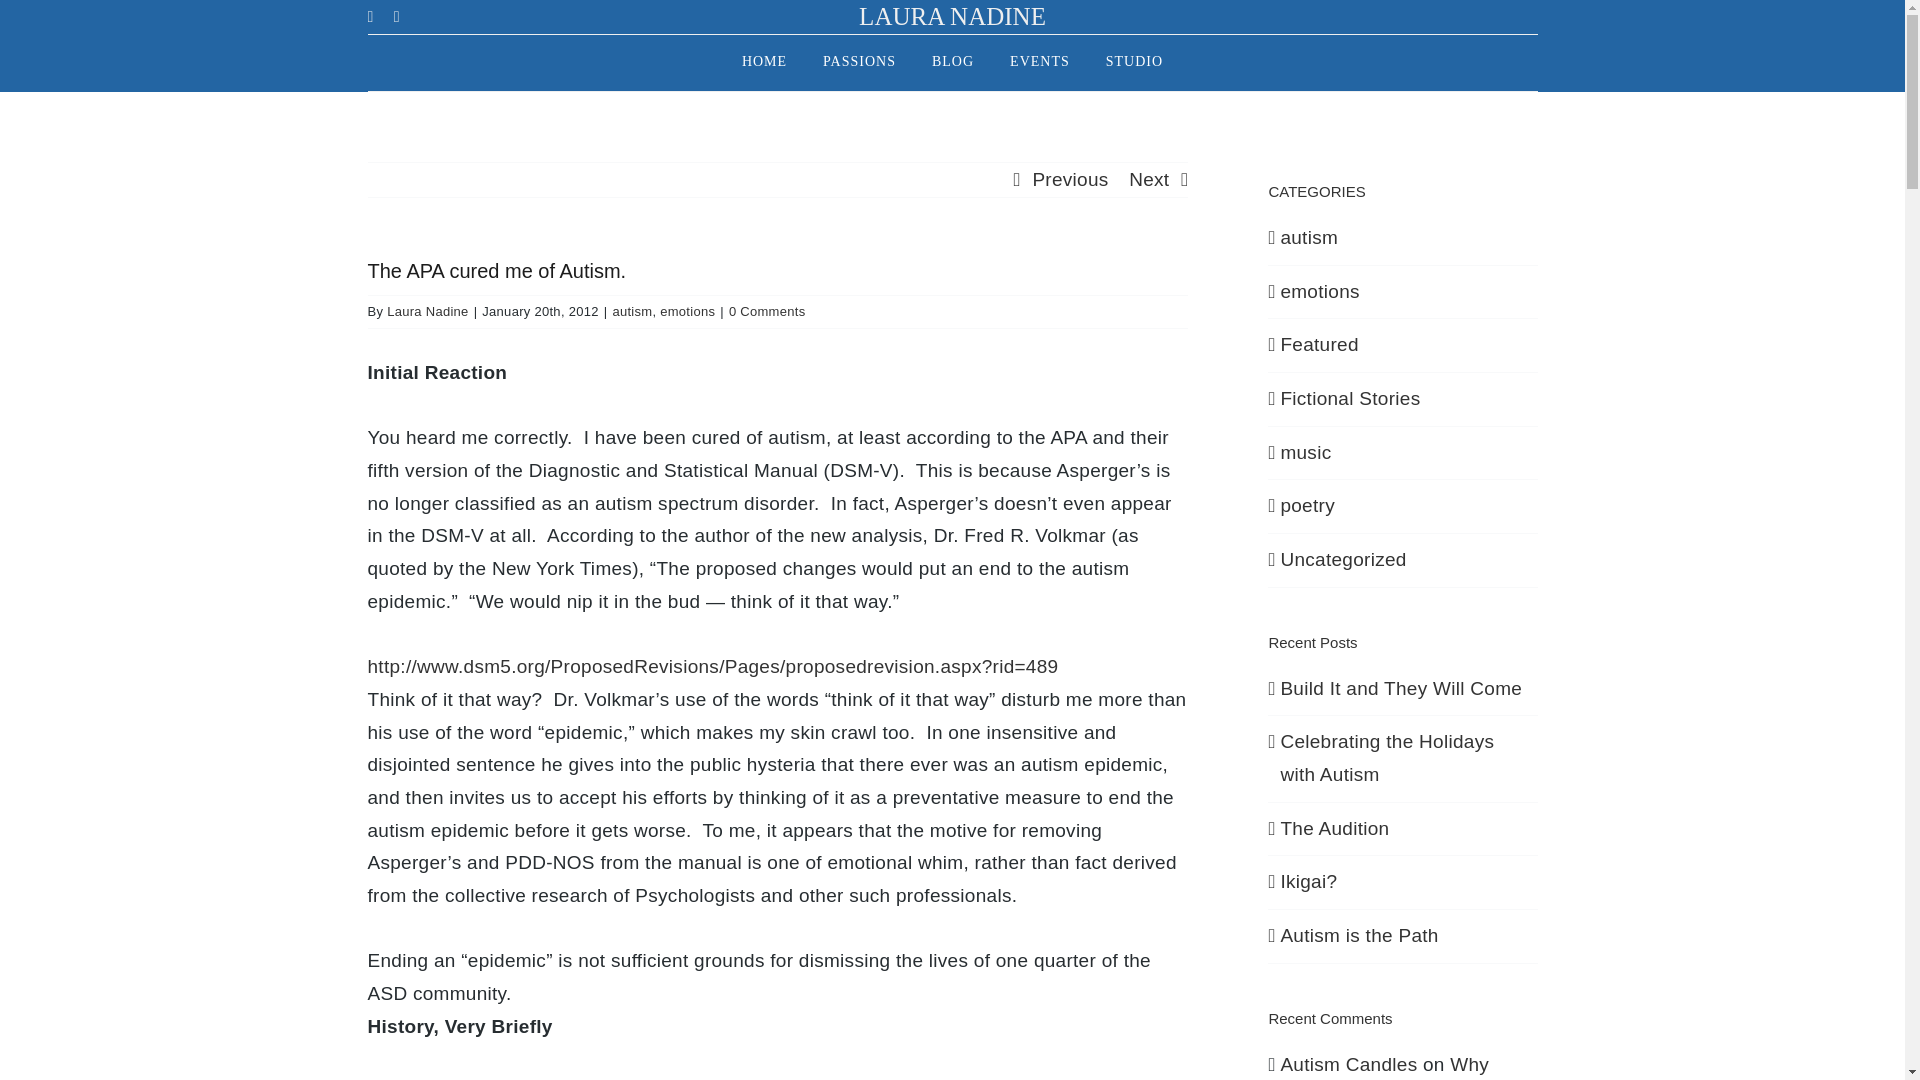 This screenshot has height=1080, width=1920. What do you see at coordinates (1039, 62) in the screenshot?
I see `EVENTS` at bounding box center [1039, 62].